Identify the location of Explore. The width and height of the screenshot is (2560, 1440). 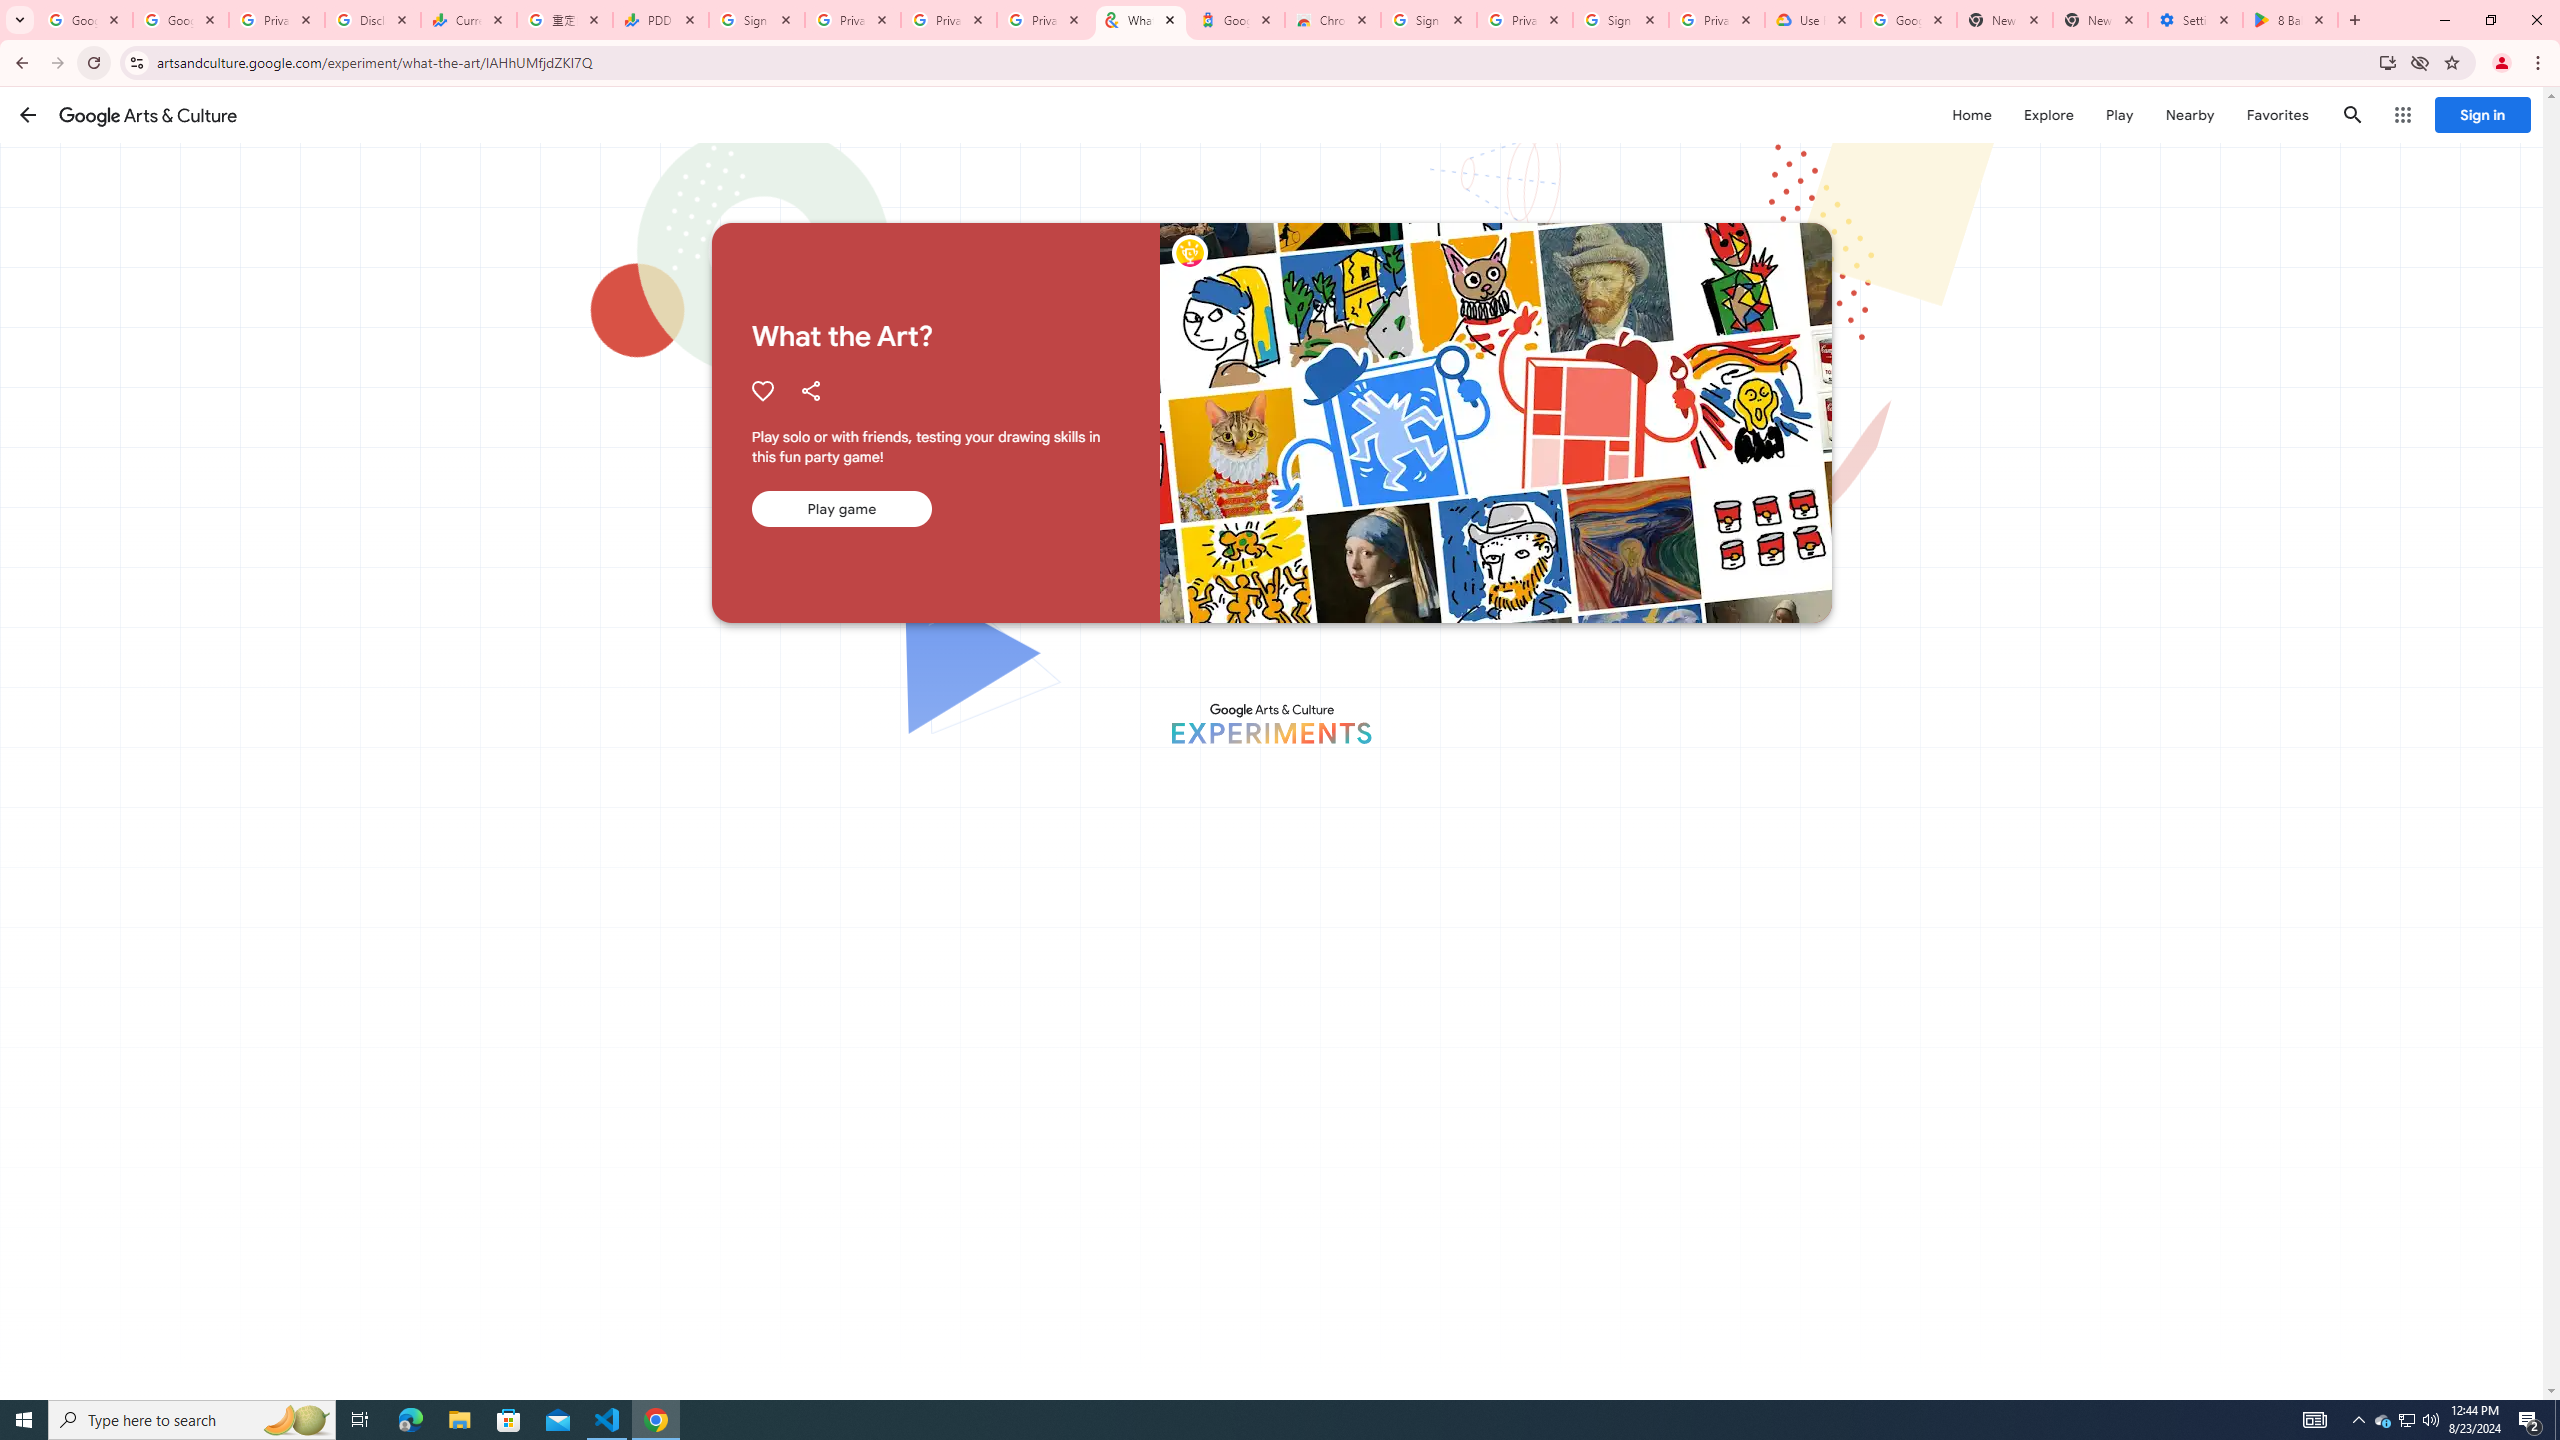
(2048, 114).